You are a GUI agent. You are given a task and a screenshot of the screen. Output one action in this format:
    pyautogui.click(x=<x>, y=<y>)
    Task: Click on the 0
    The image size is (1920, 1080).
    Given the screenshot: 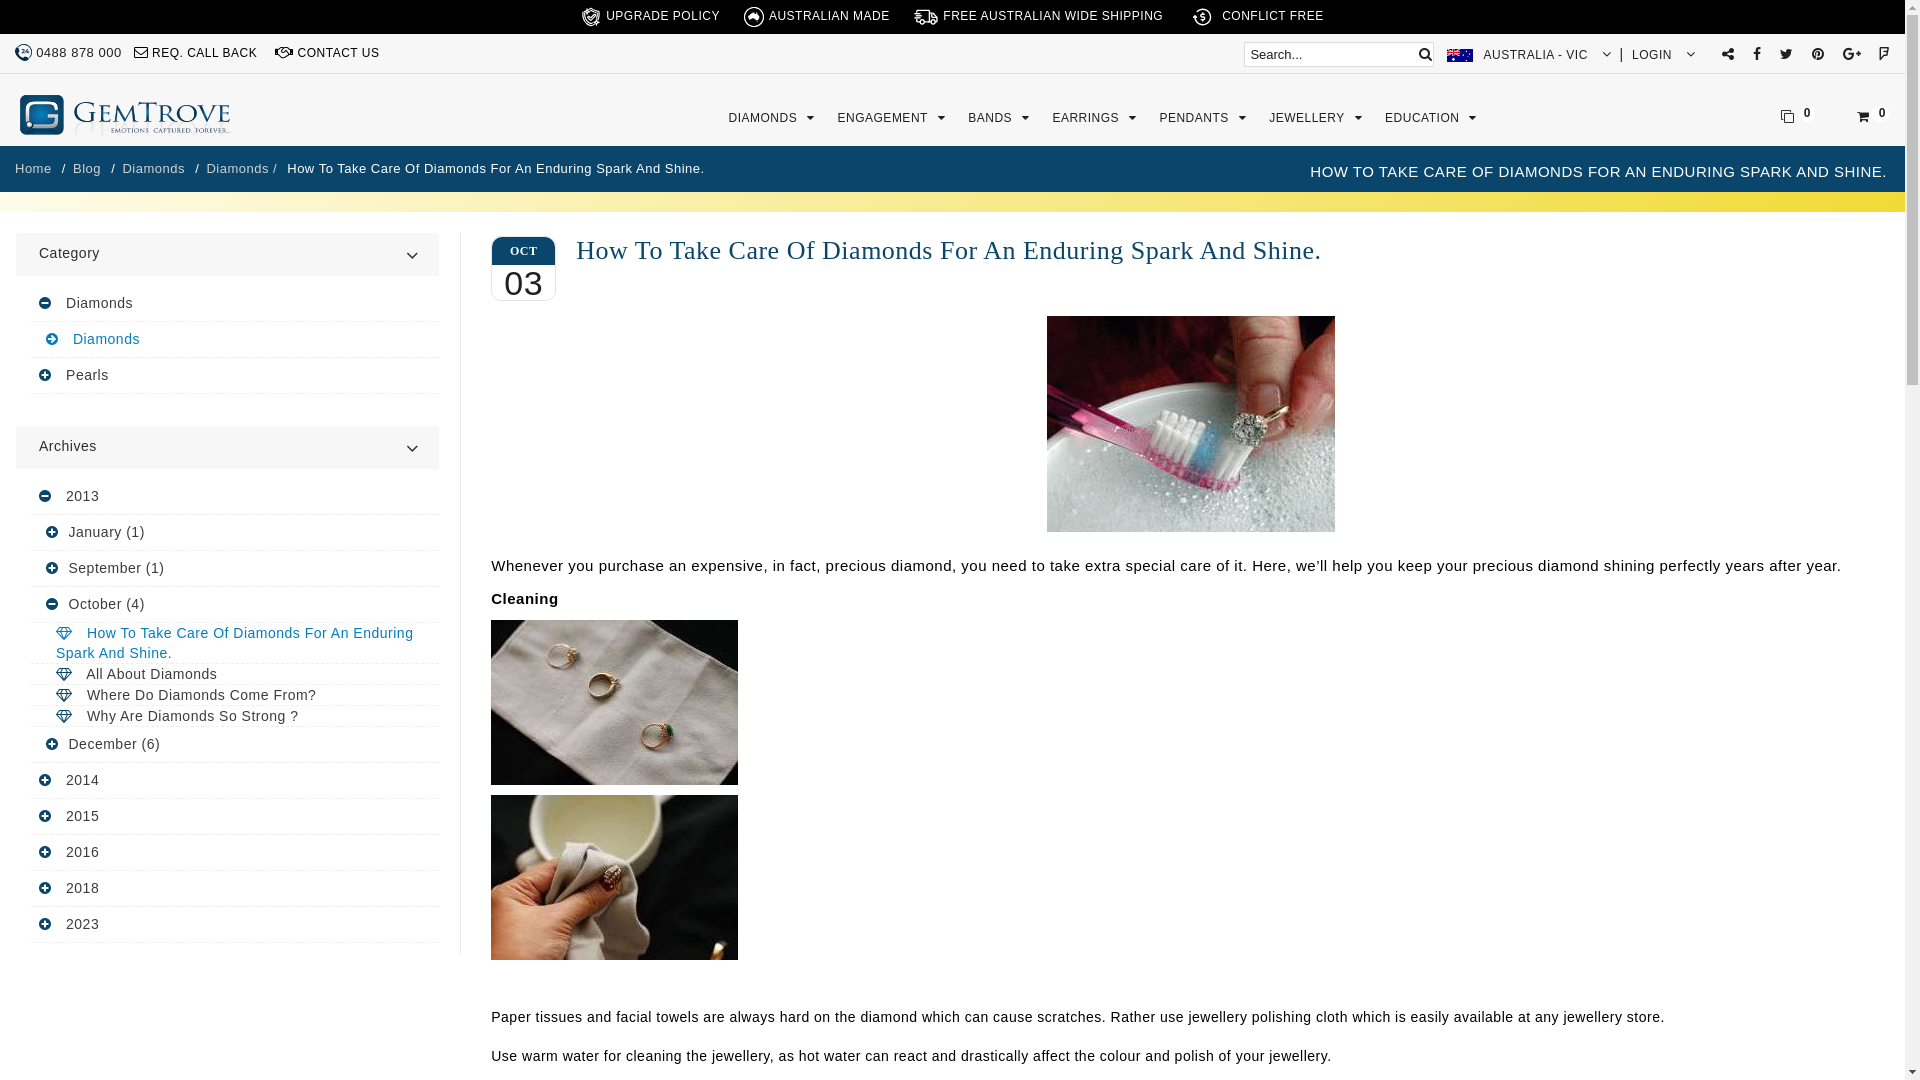 What is the action you would take?
    pyautogui.click(x=217, y=10)
    